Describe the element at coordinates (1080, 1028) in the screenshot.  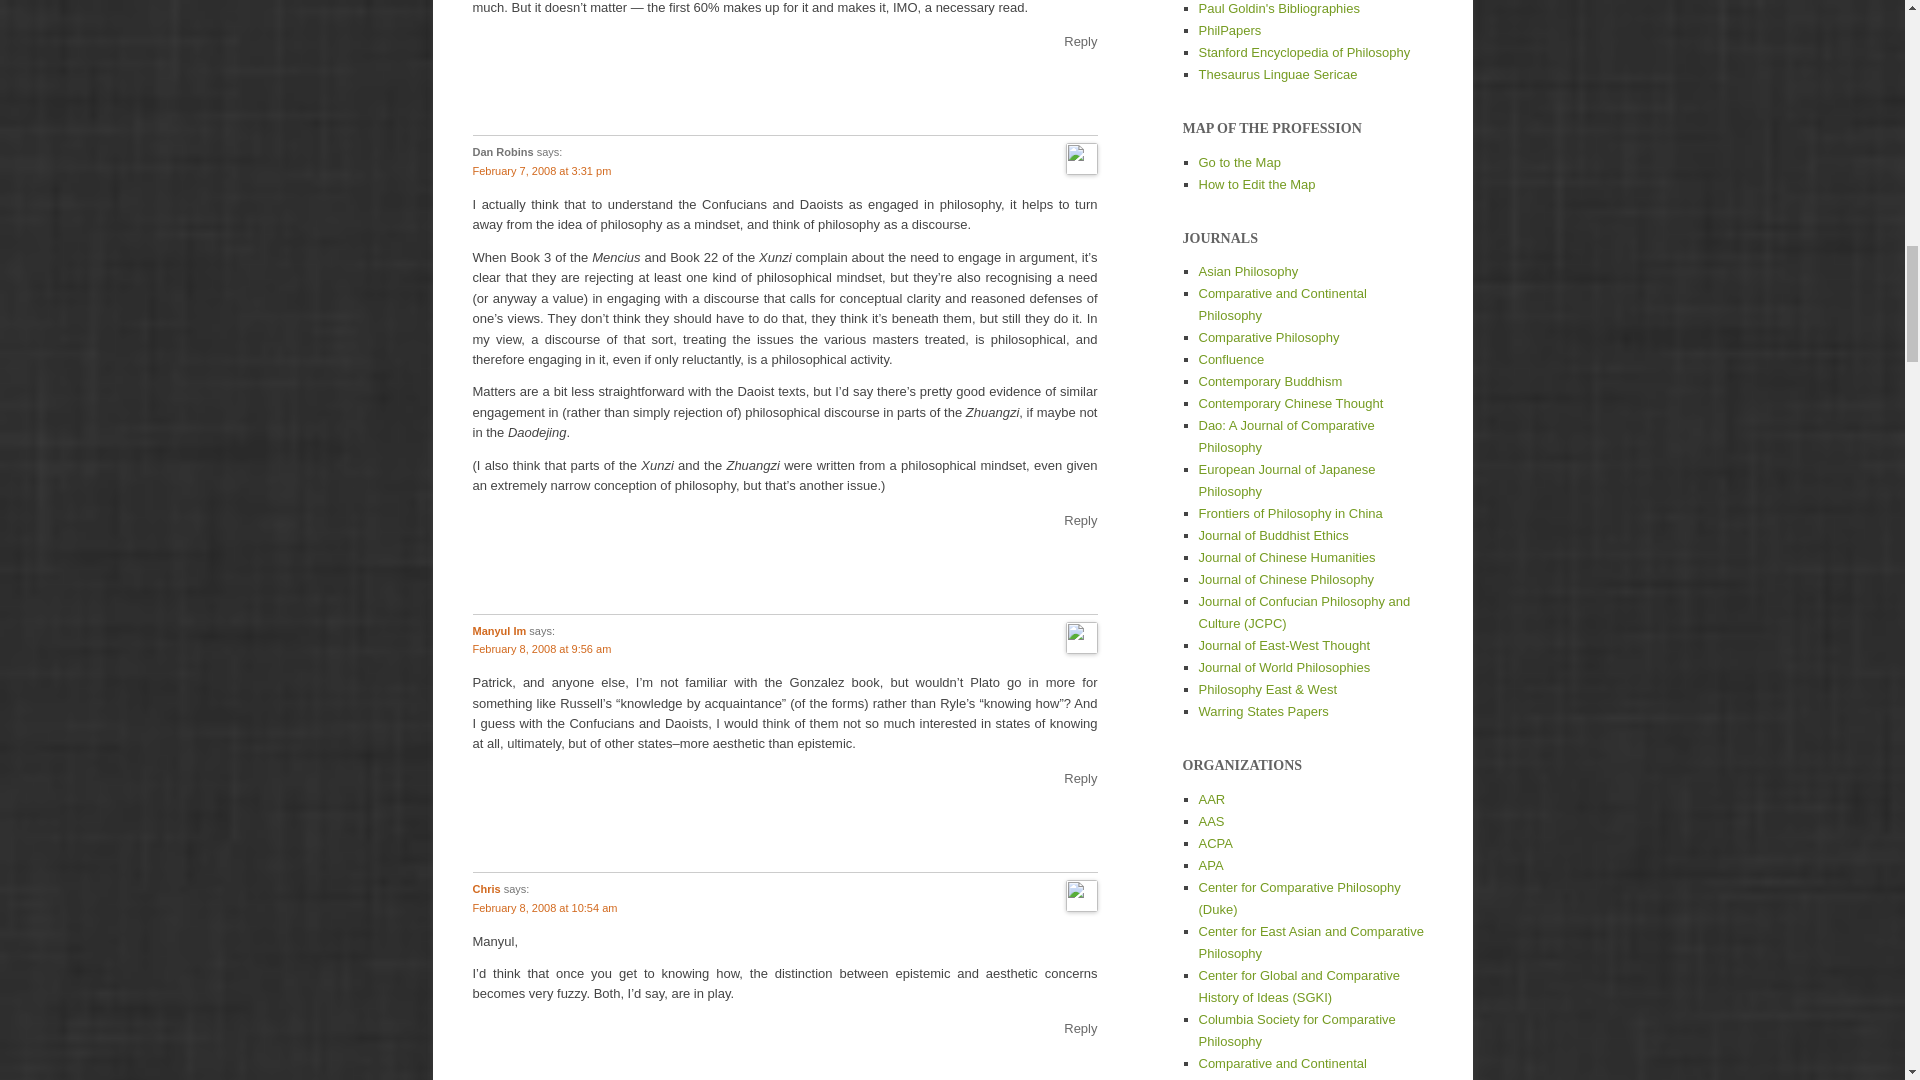
I see `Reply` at that location.